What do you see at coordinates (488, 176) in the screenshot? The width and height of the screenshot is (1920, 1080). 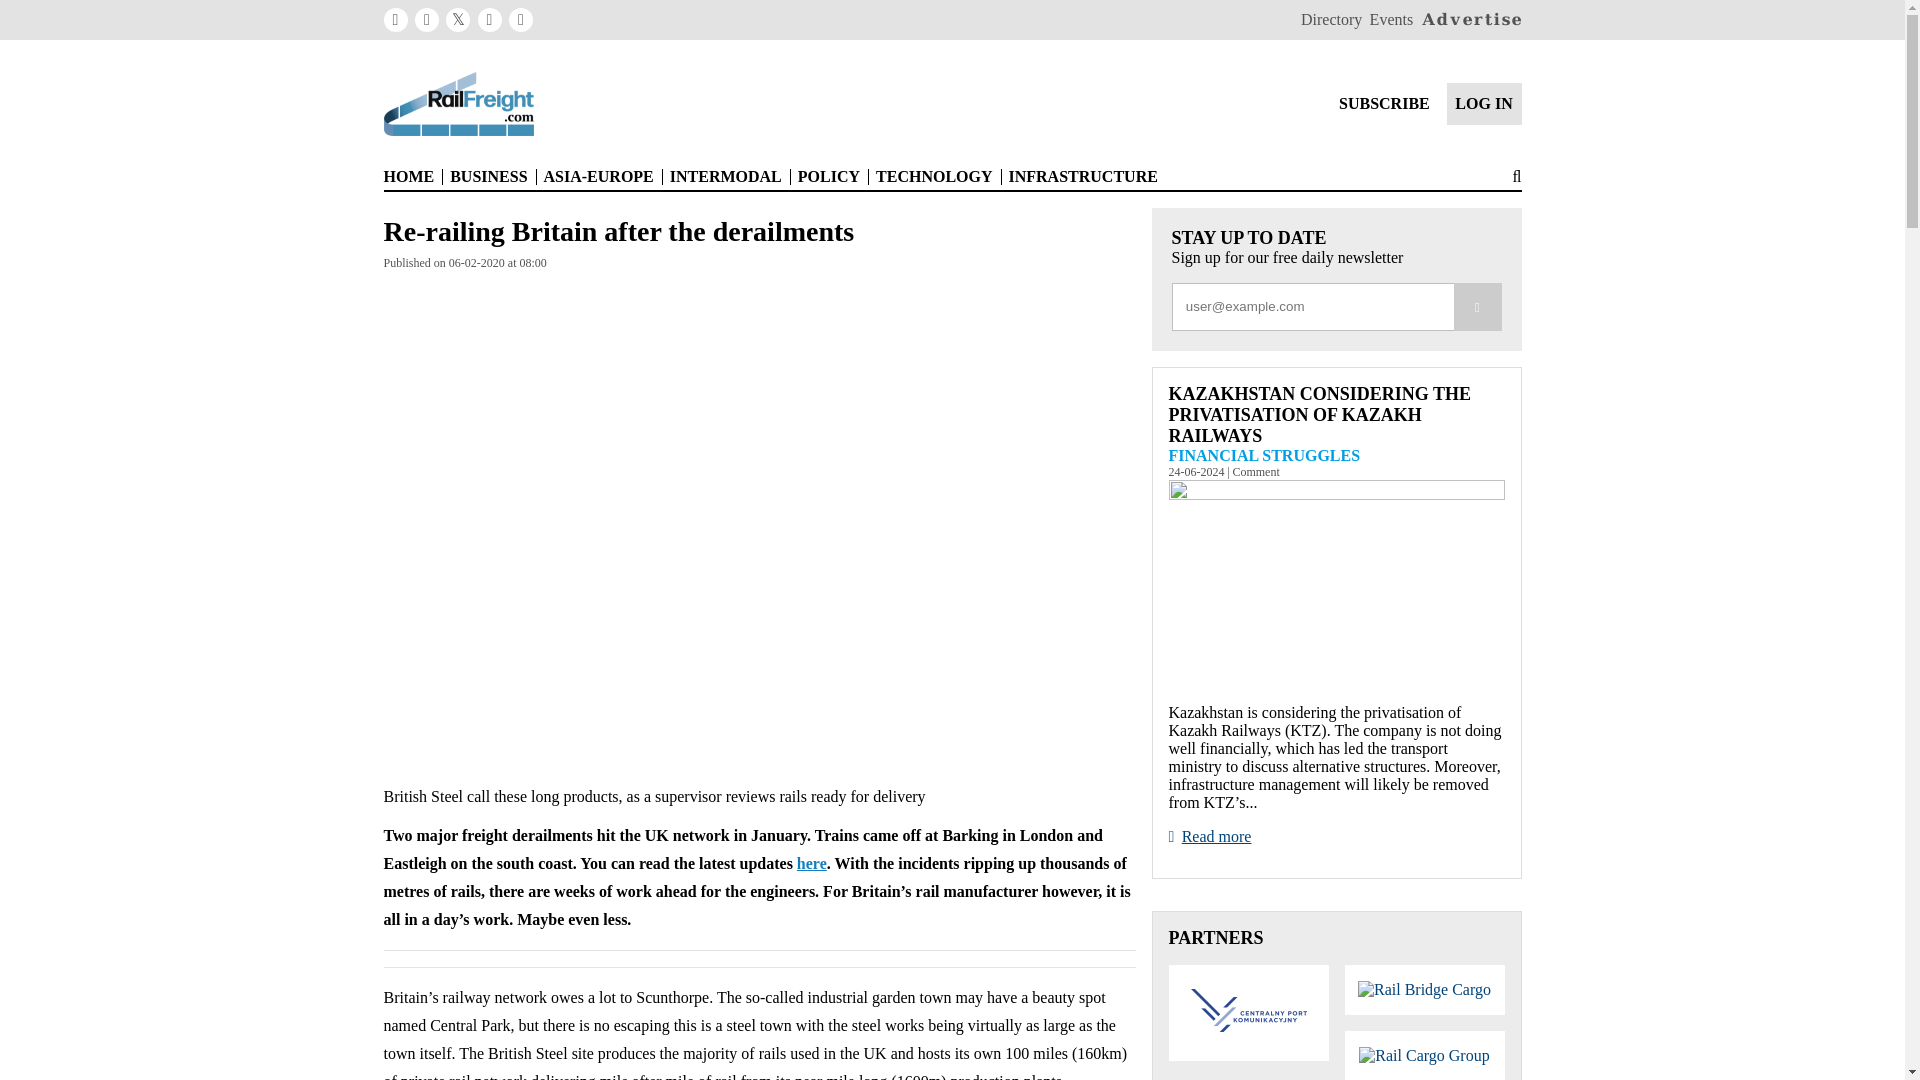 I see `BUSINESS` at bounding box center [488, 176].